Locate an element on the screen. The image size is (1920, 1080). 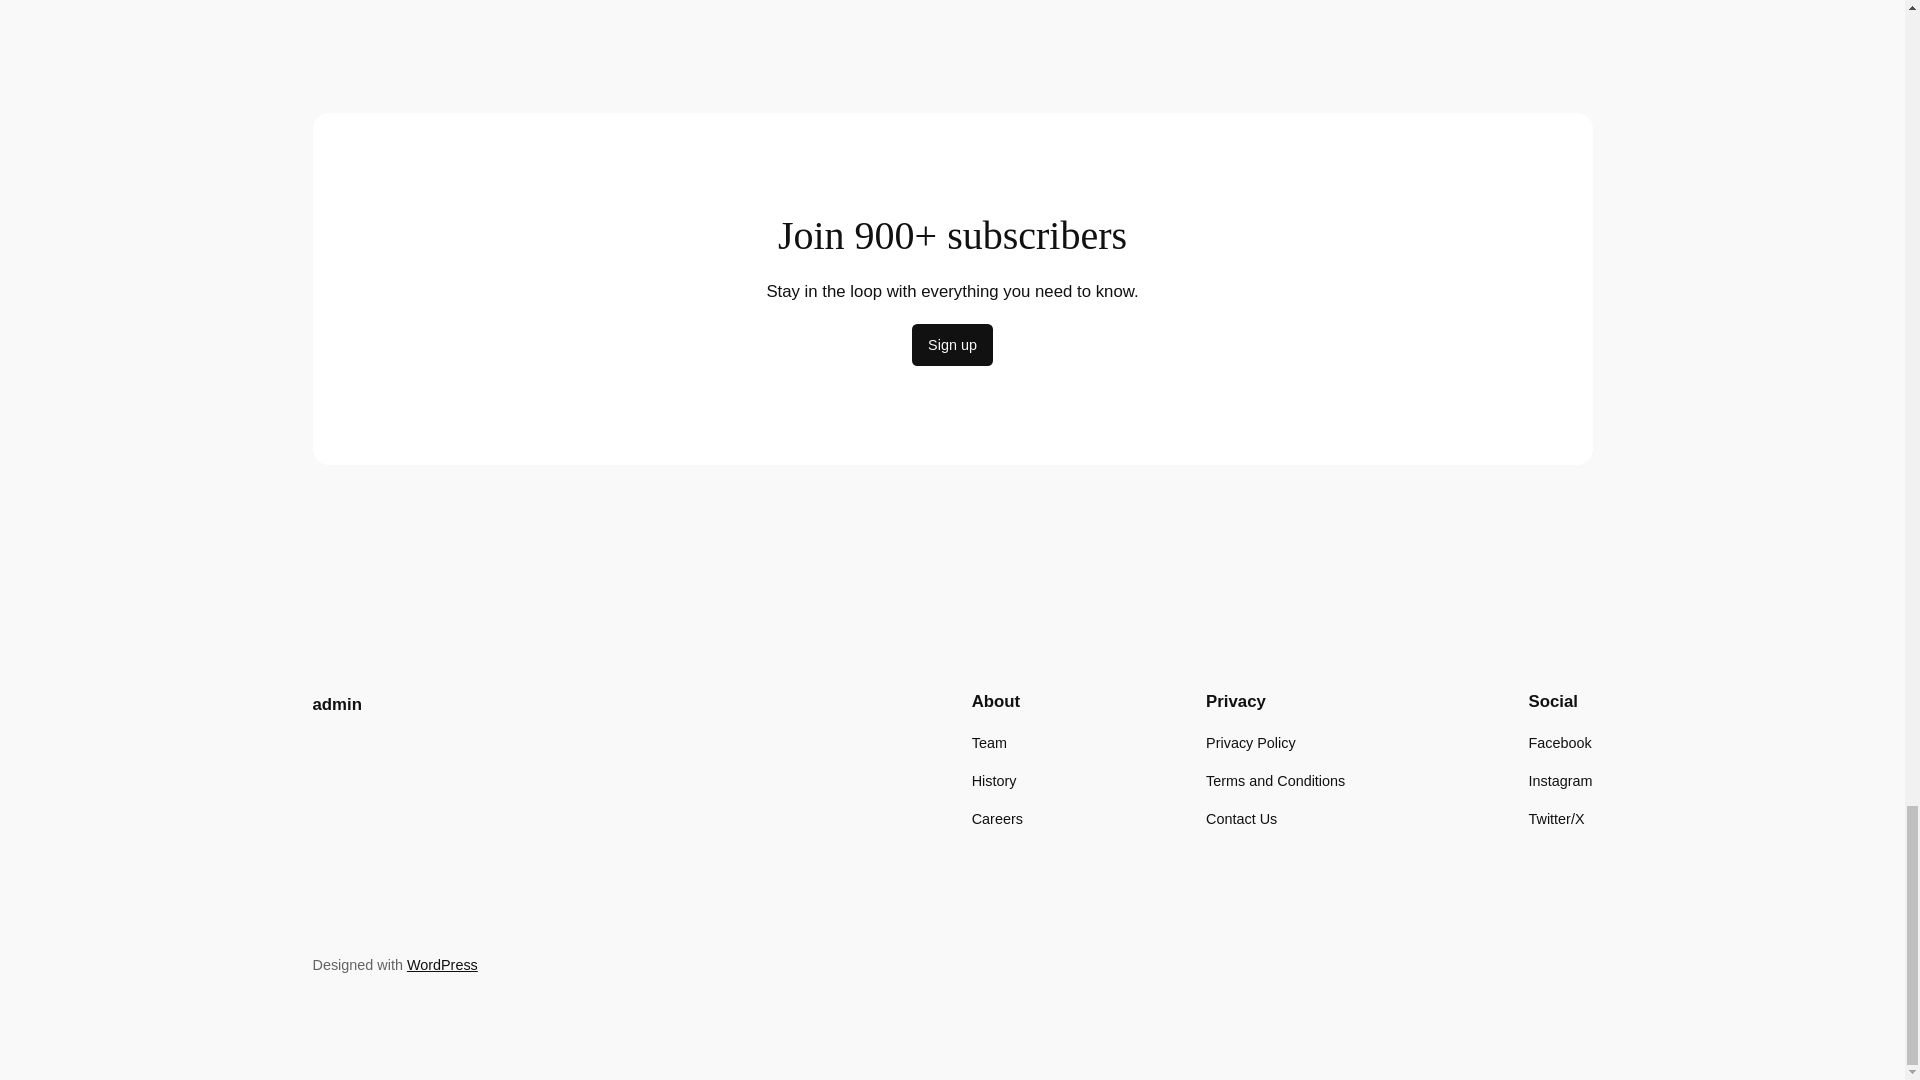
Careers is located at coordinates (997, 818).